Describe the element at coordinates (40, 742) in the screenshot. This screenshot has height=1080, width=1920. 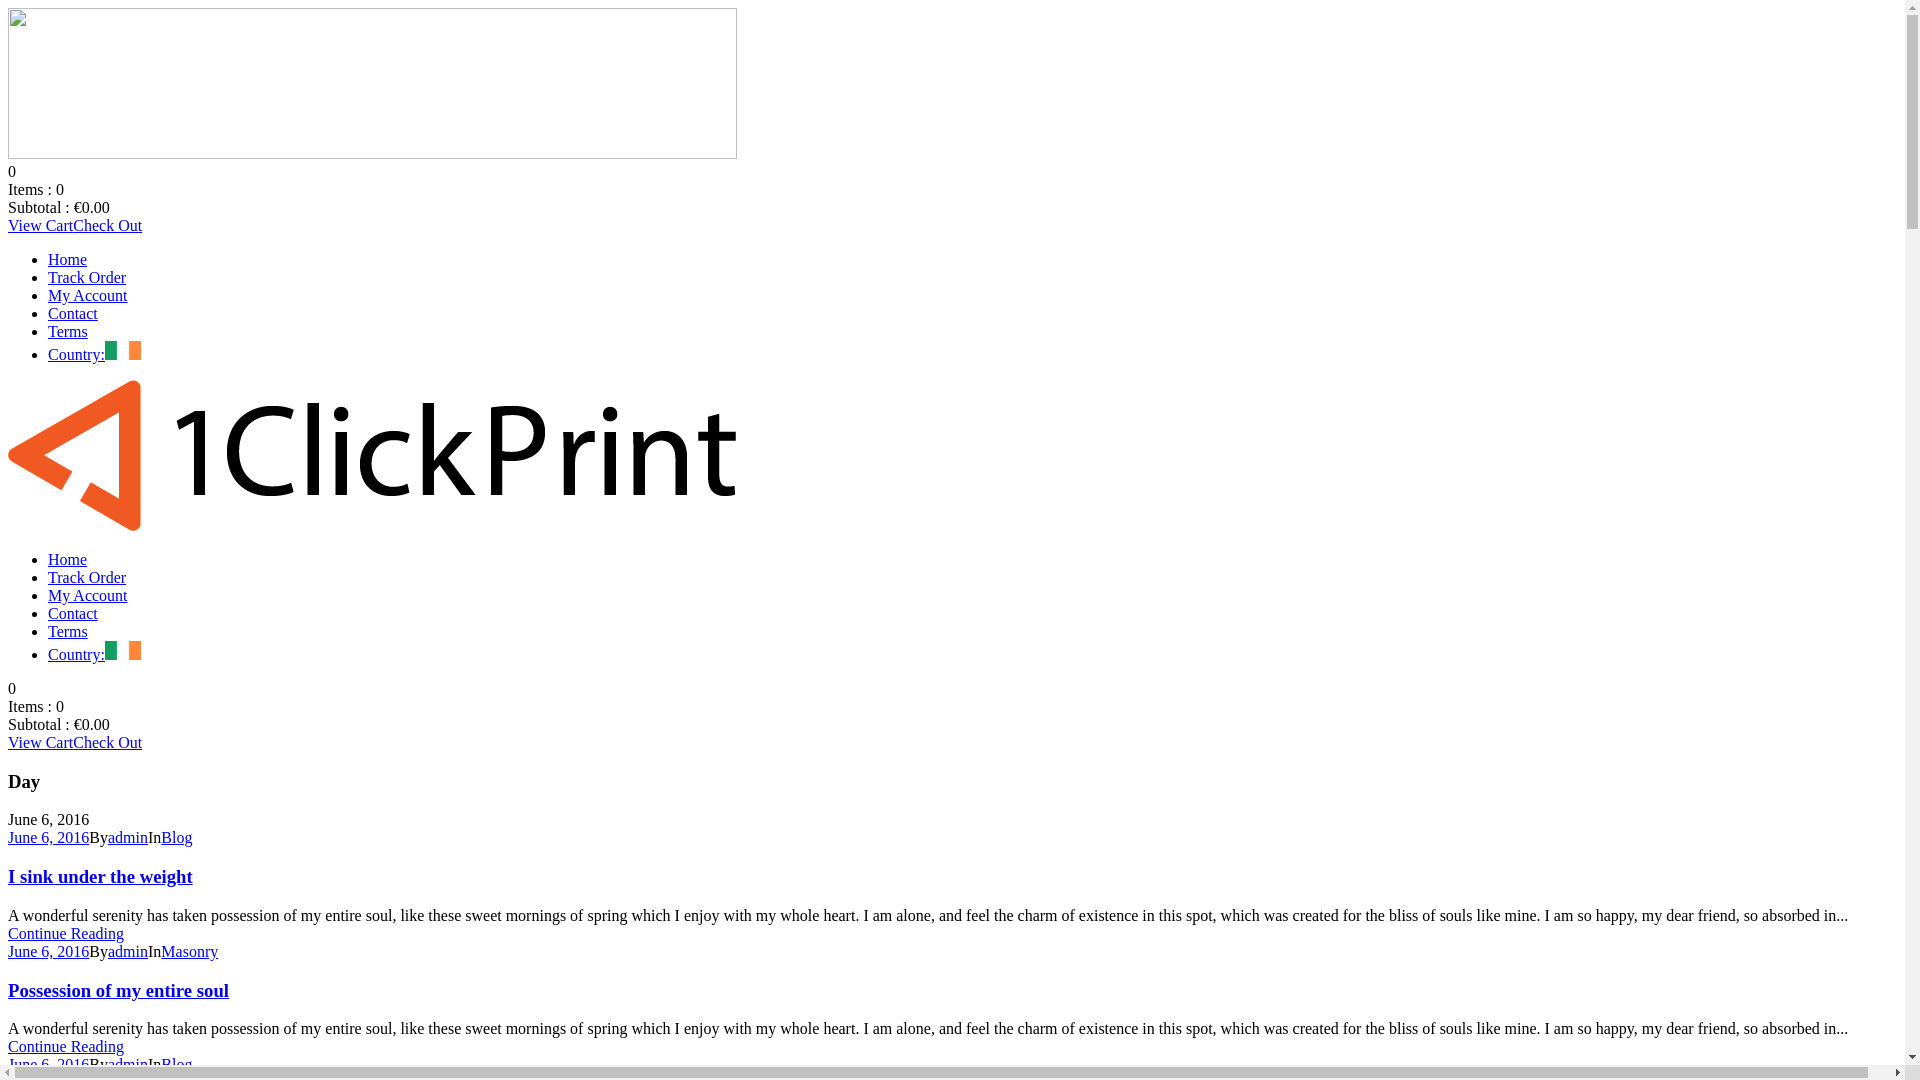
I see `View Cart` at that location.